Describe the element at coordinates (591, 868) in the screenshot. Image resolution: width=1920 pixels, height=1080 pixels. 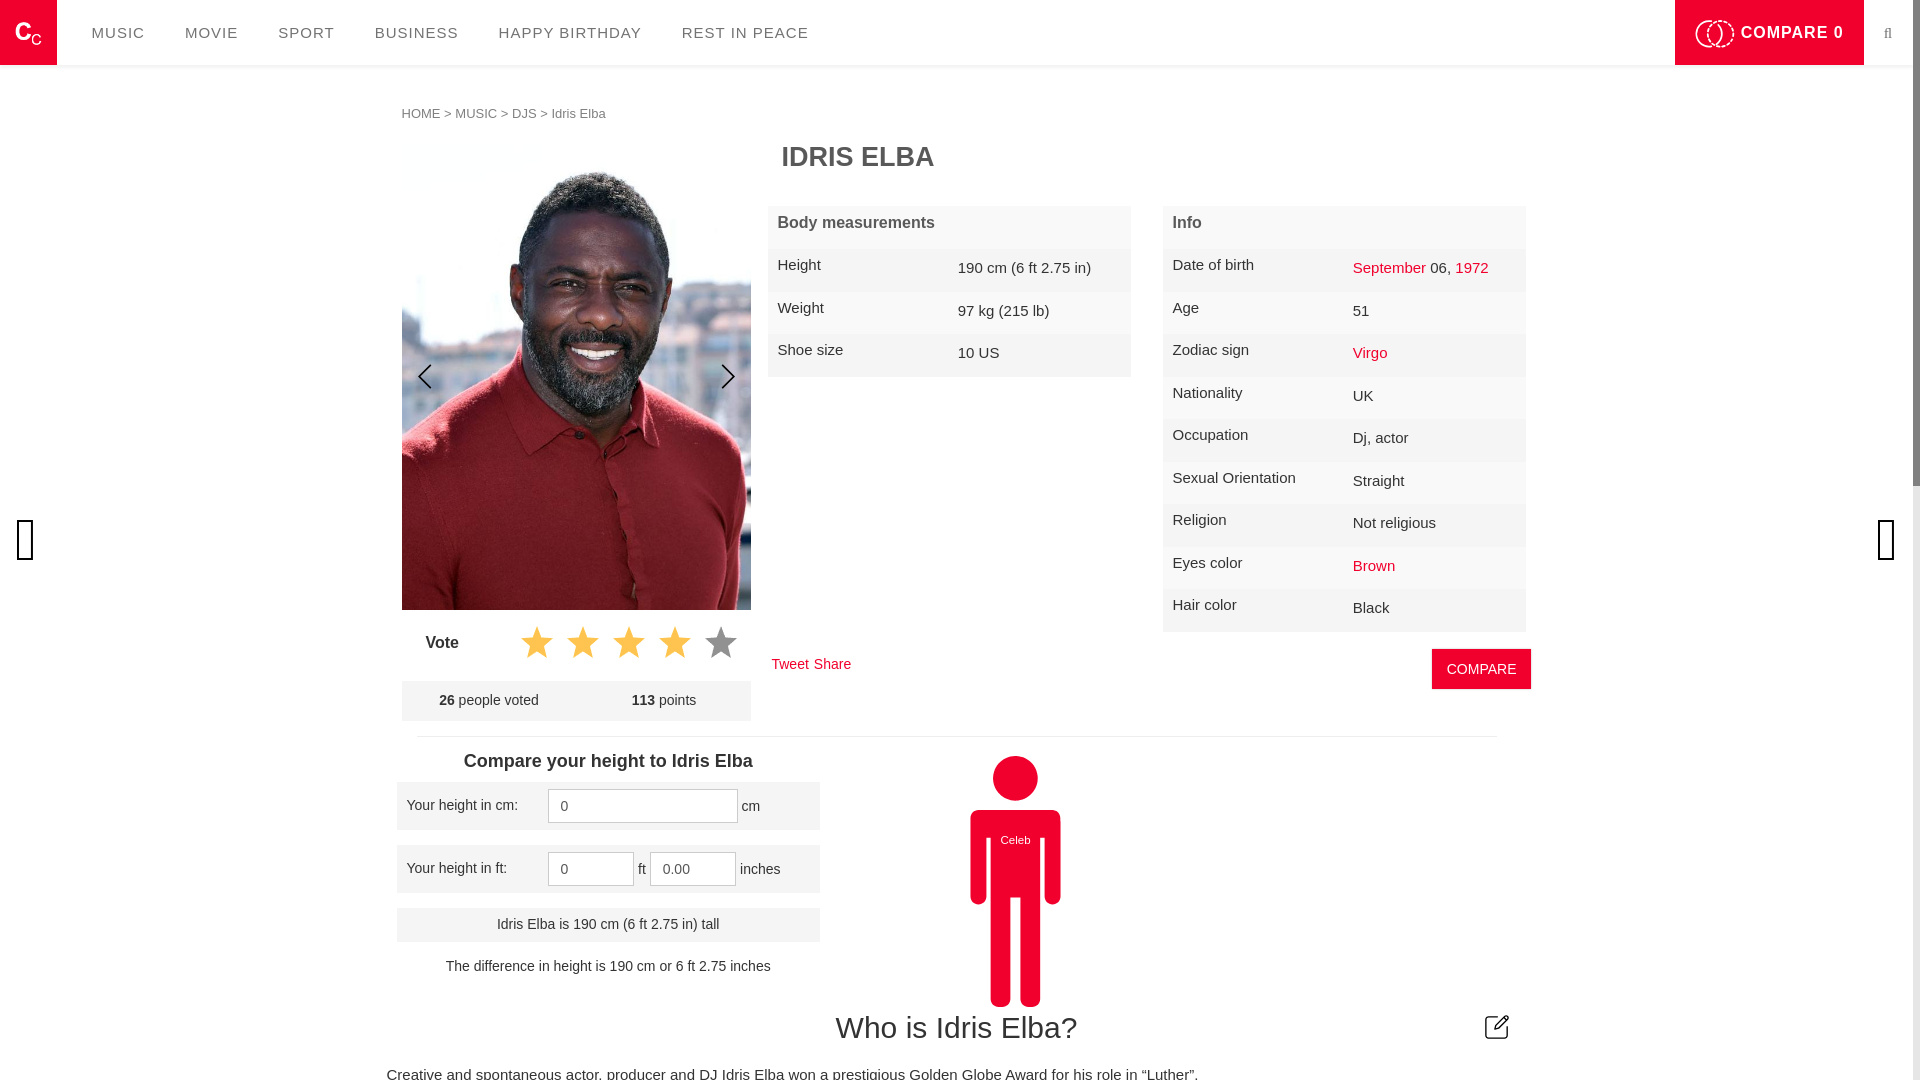
I see `0` at that location.